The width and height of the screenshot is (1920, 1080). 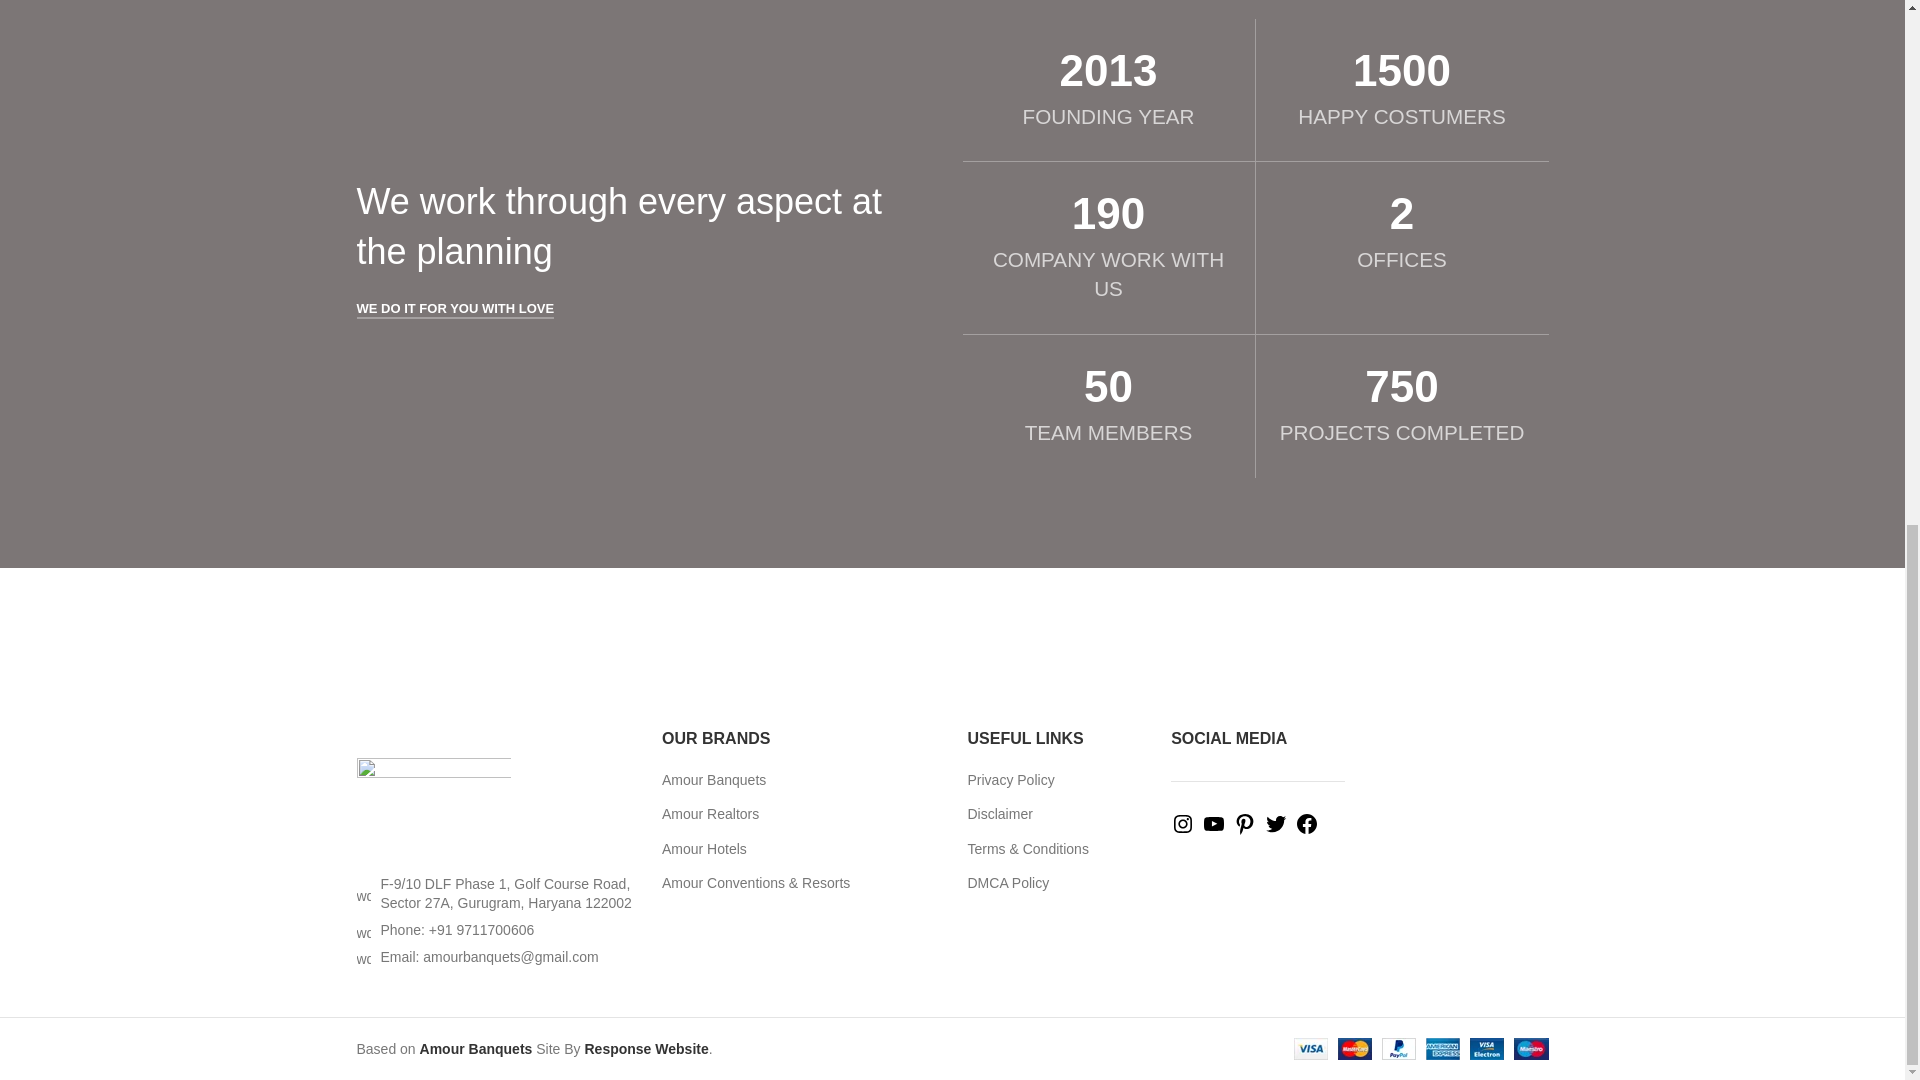 What do you see at coordinates (705, 850) in the screenshot?
I see `Amour Hotels` at bounding box center [705, 850].